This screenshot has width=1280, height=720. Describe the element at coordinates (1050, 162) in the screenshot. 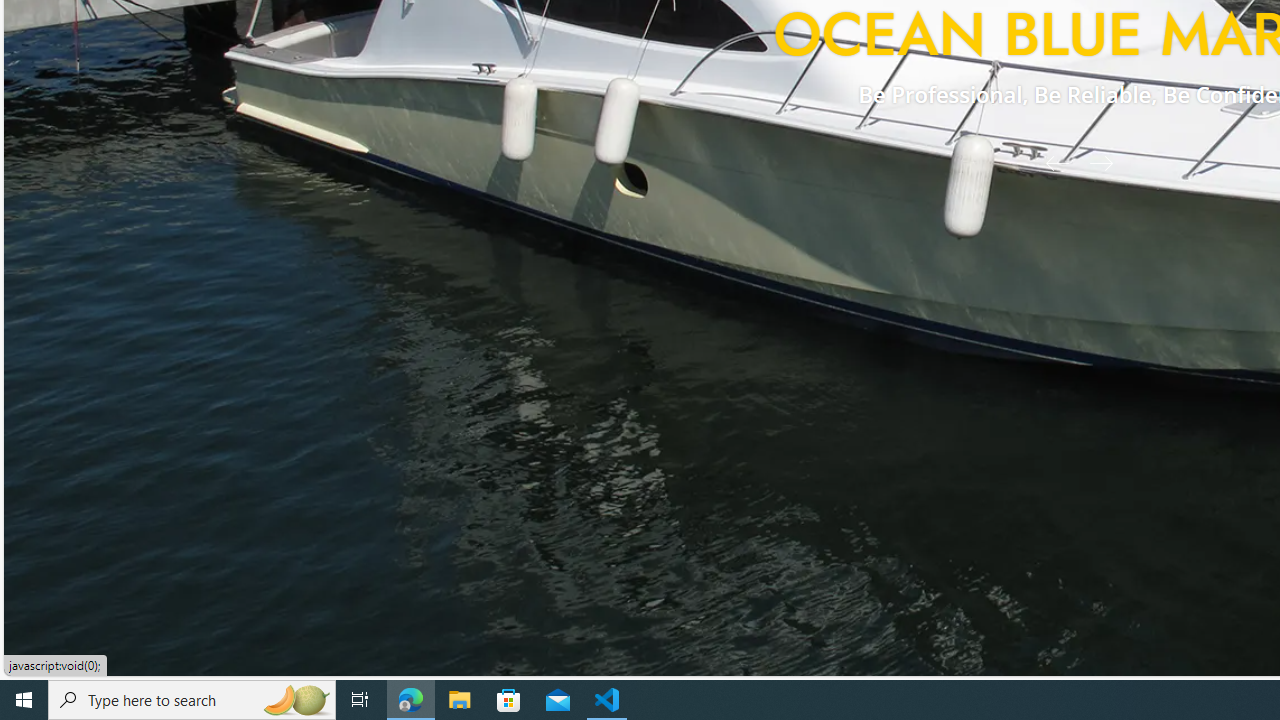

I see `Previous Slide` at that location.